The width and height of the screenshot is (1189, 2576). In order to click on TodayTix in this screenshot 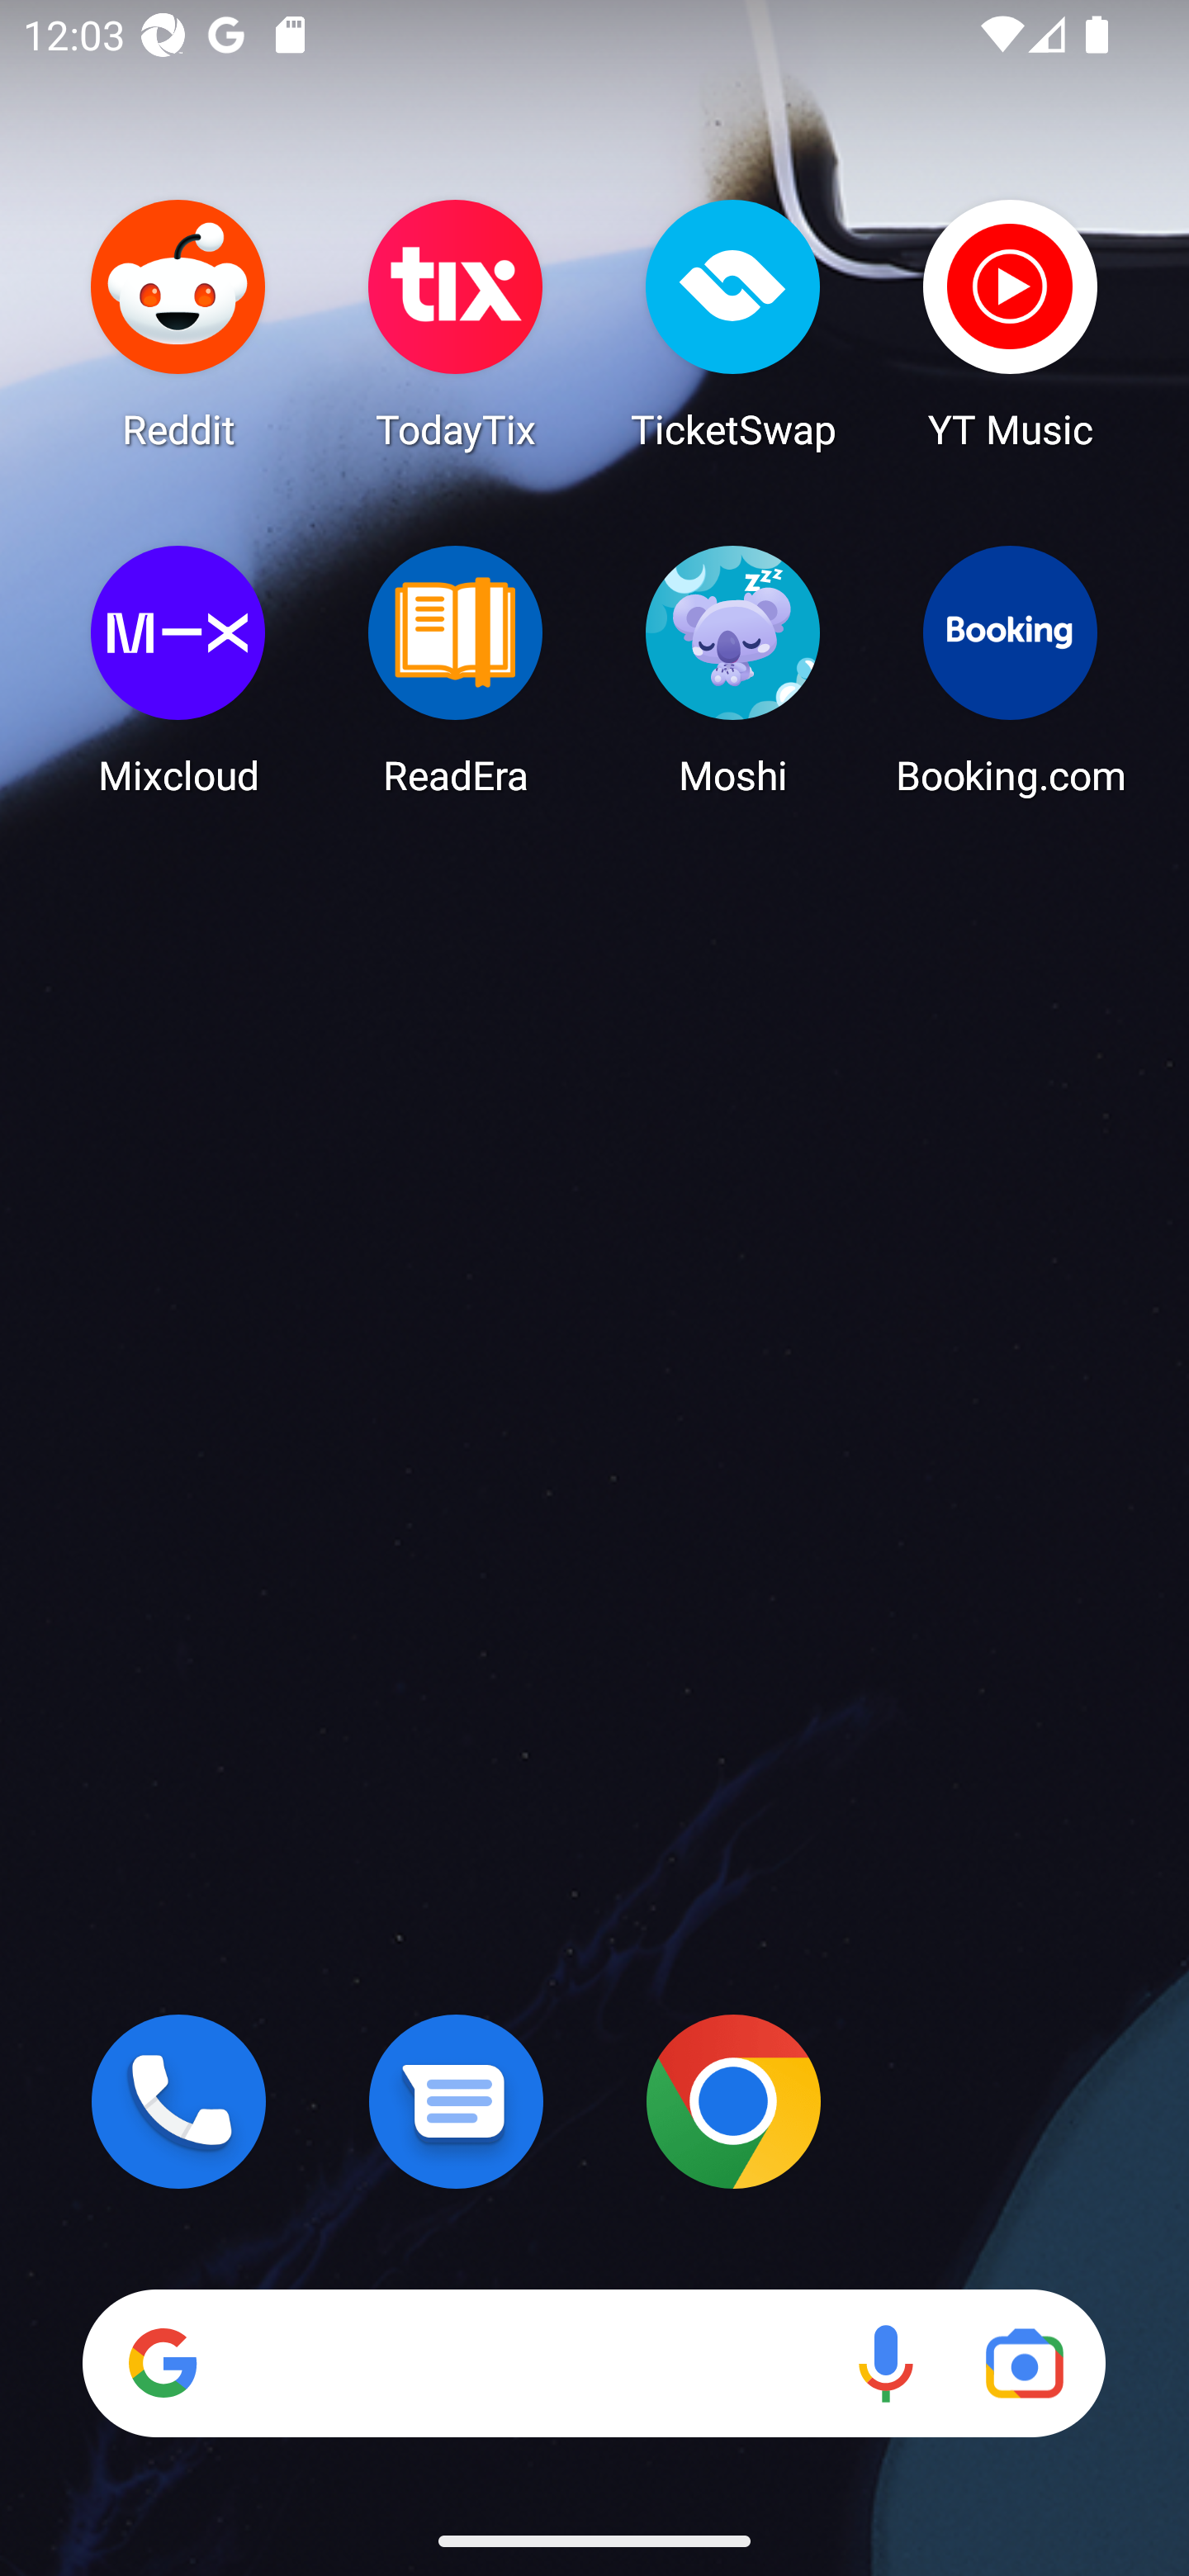, I will do `click(456, 324)`.